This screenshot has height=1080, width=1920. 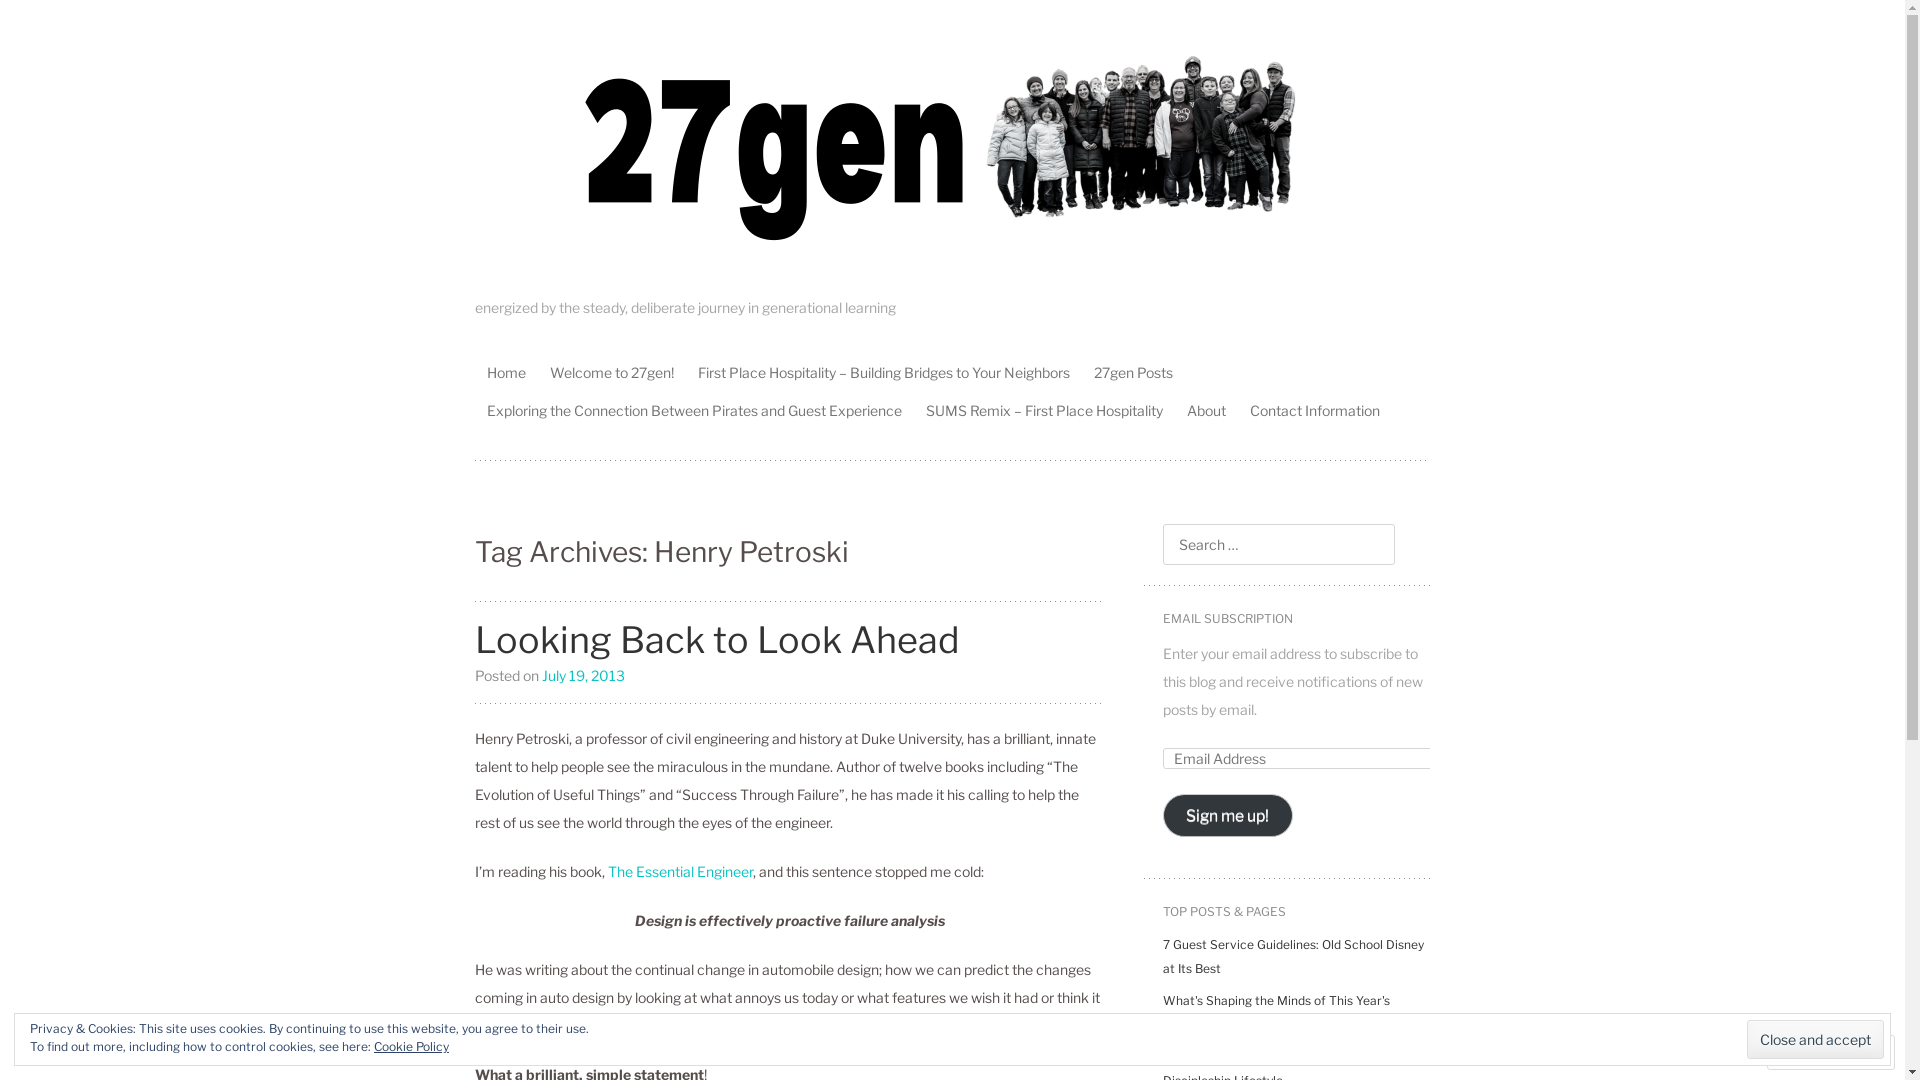 I want to click on Welcome to 27gen!, so click(x=612, y=372).